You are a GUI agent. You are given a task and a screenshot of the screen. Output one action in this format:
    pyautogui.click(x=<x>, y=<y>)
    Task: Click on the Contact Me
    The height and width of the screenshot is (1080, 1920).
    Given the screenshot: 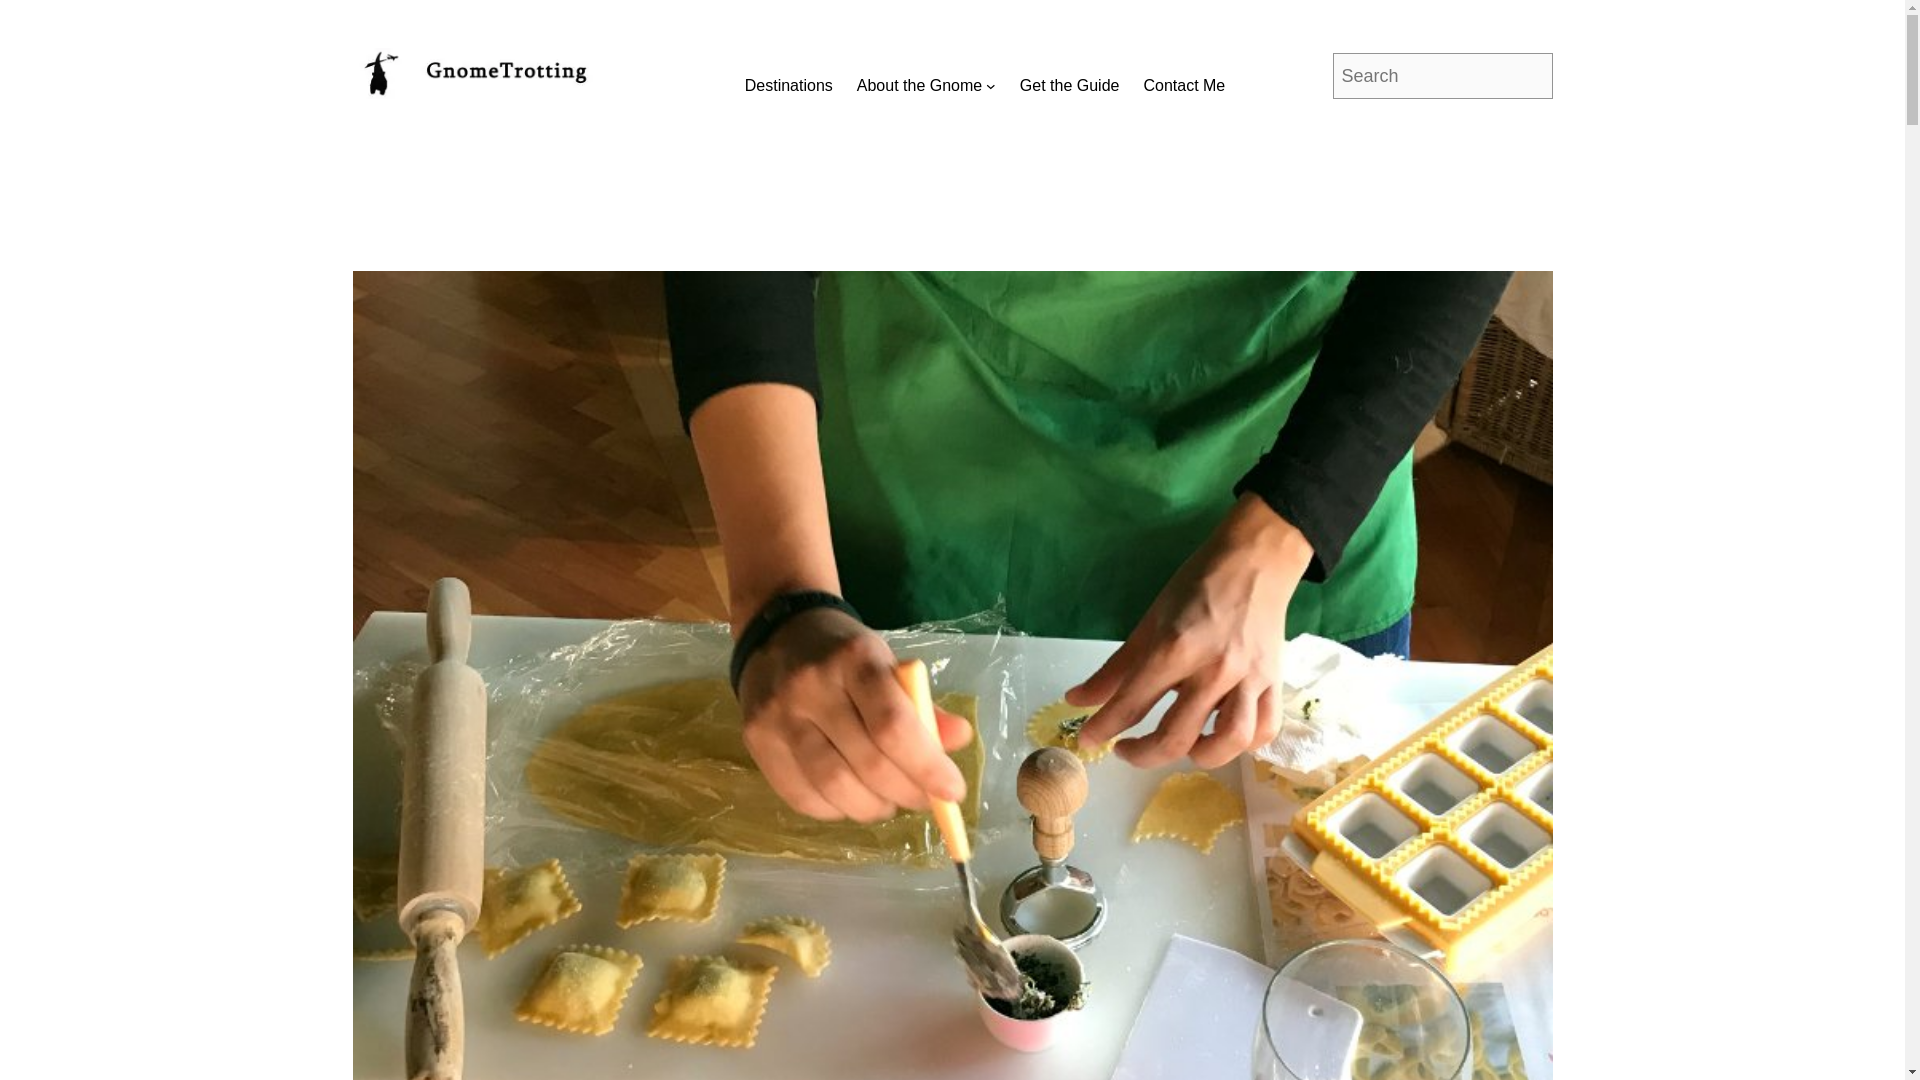 What is the action you would take?
    pyautogui.click(x=1183, y=86)
    